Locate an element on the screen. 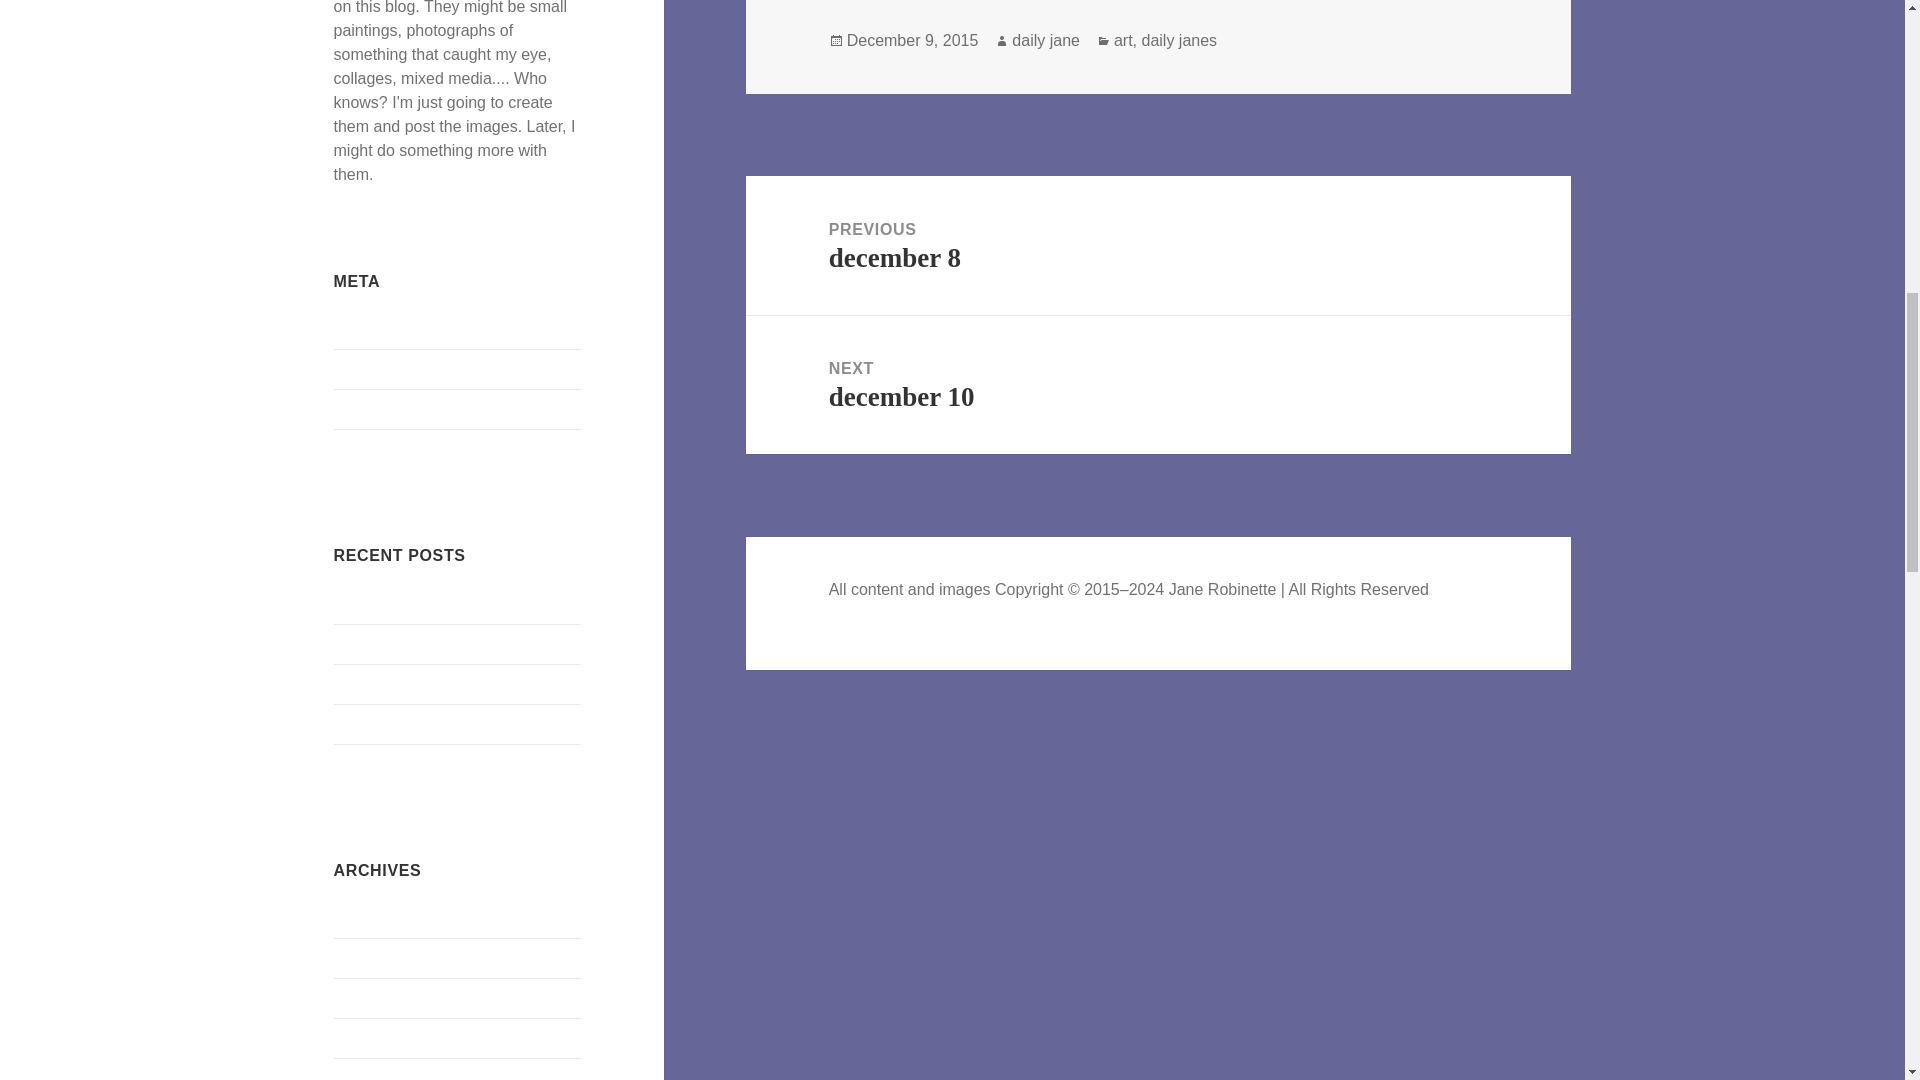 This screenshot has height=1080, width=1920. december 12, 2017 is located at coordinates (403, 604).